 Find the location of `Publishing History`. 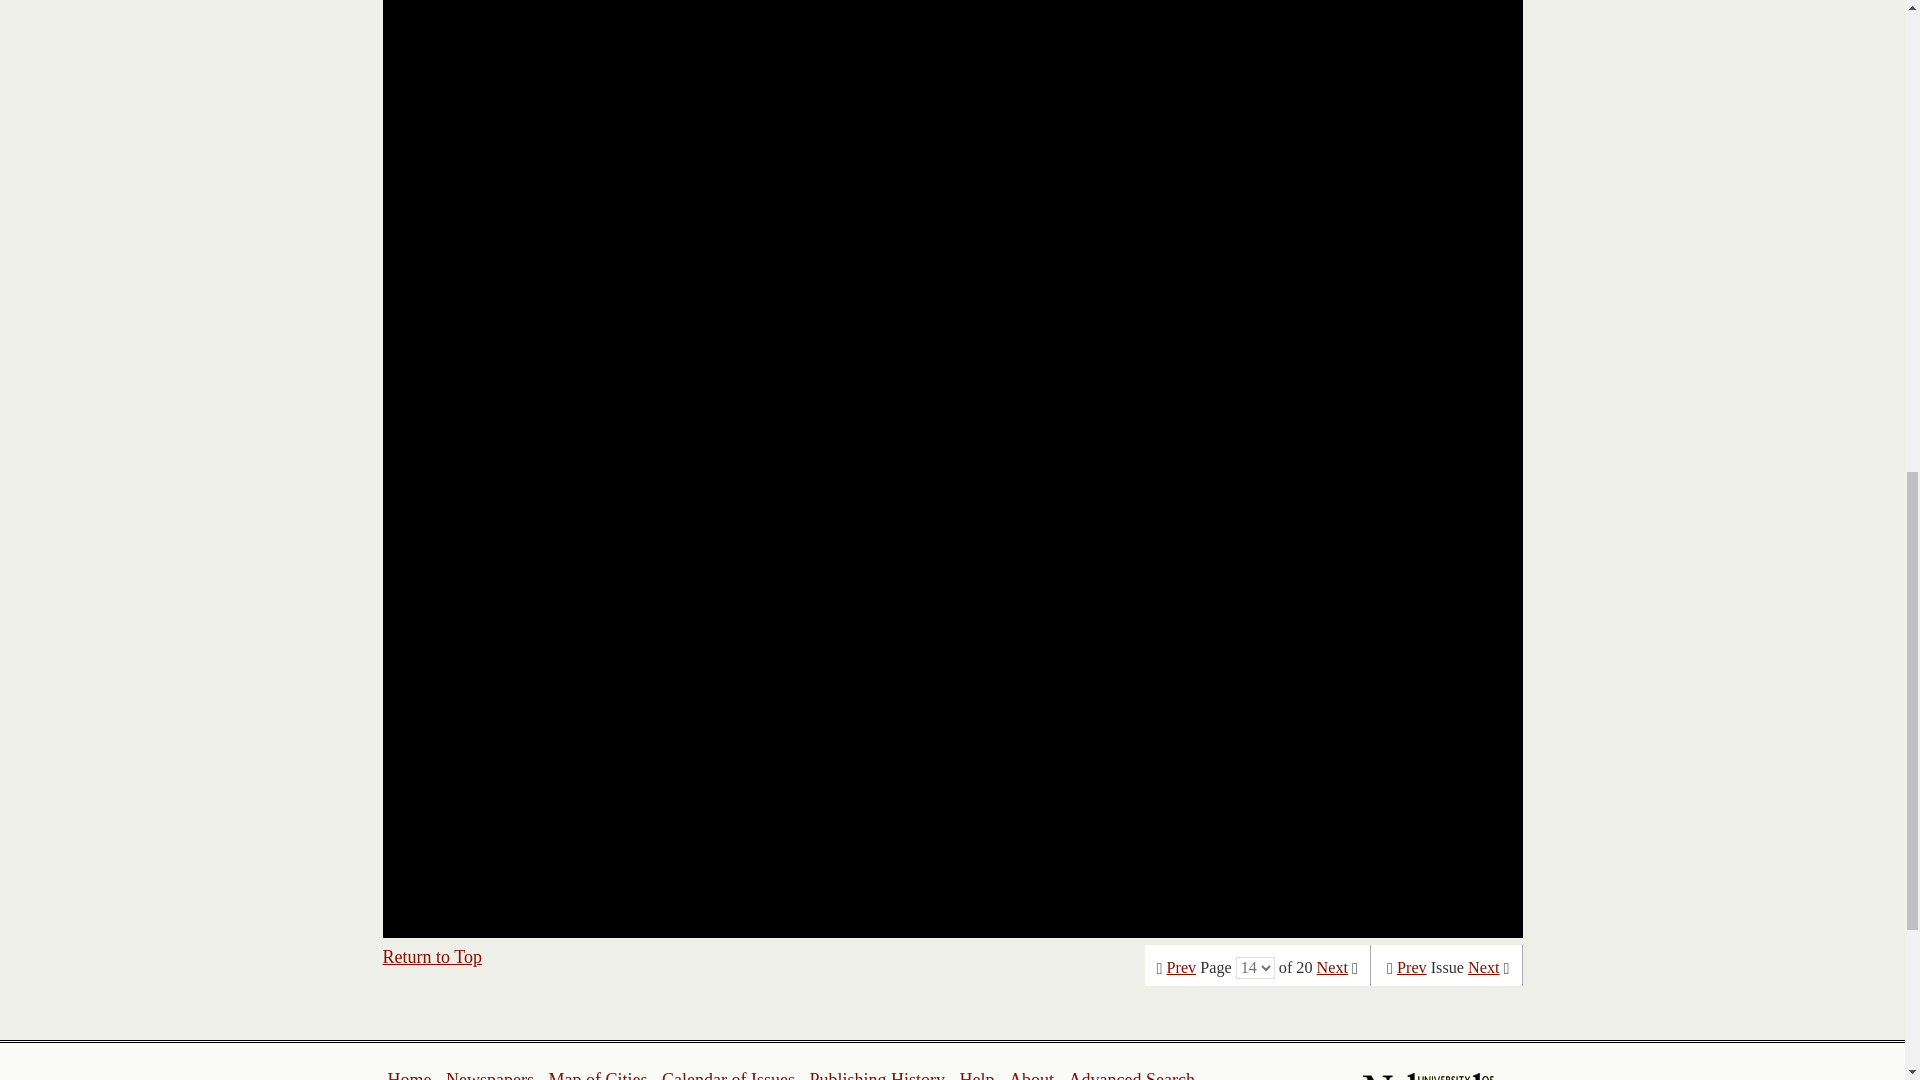

Publishing History is located at coordinates (876, 1075).